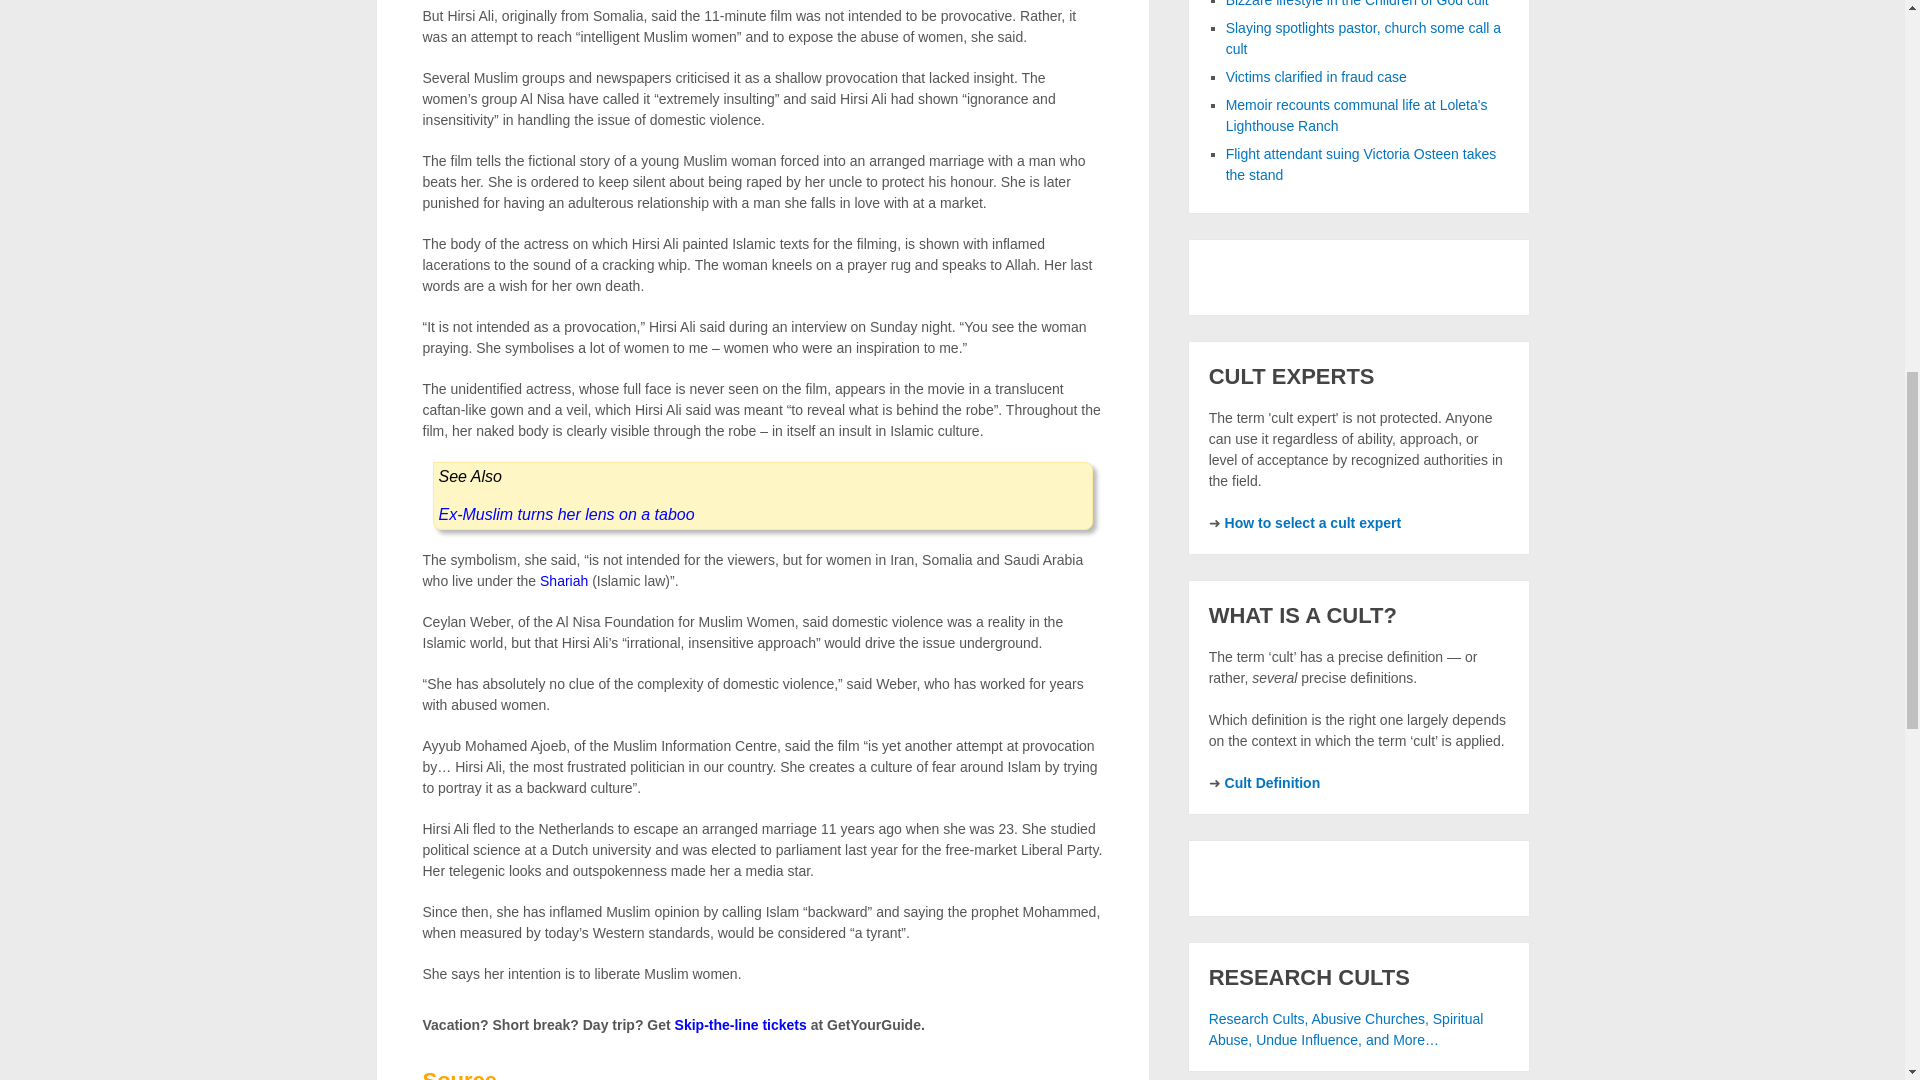  I want to click on Victims clarified in fraud case, so click(1316, 77).